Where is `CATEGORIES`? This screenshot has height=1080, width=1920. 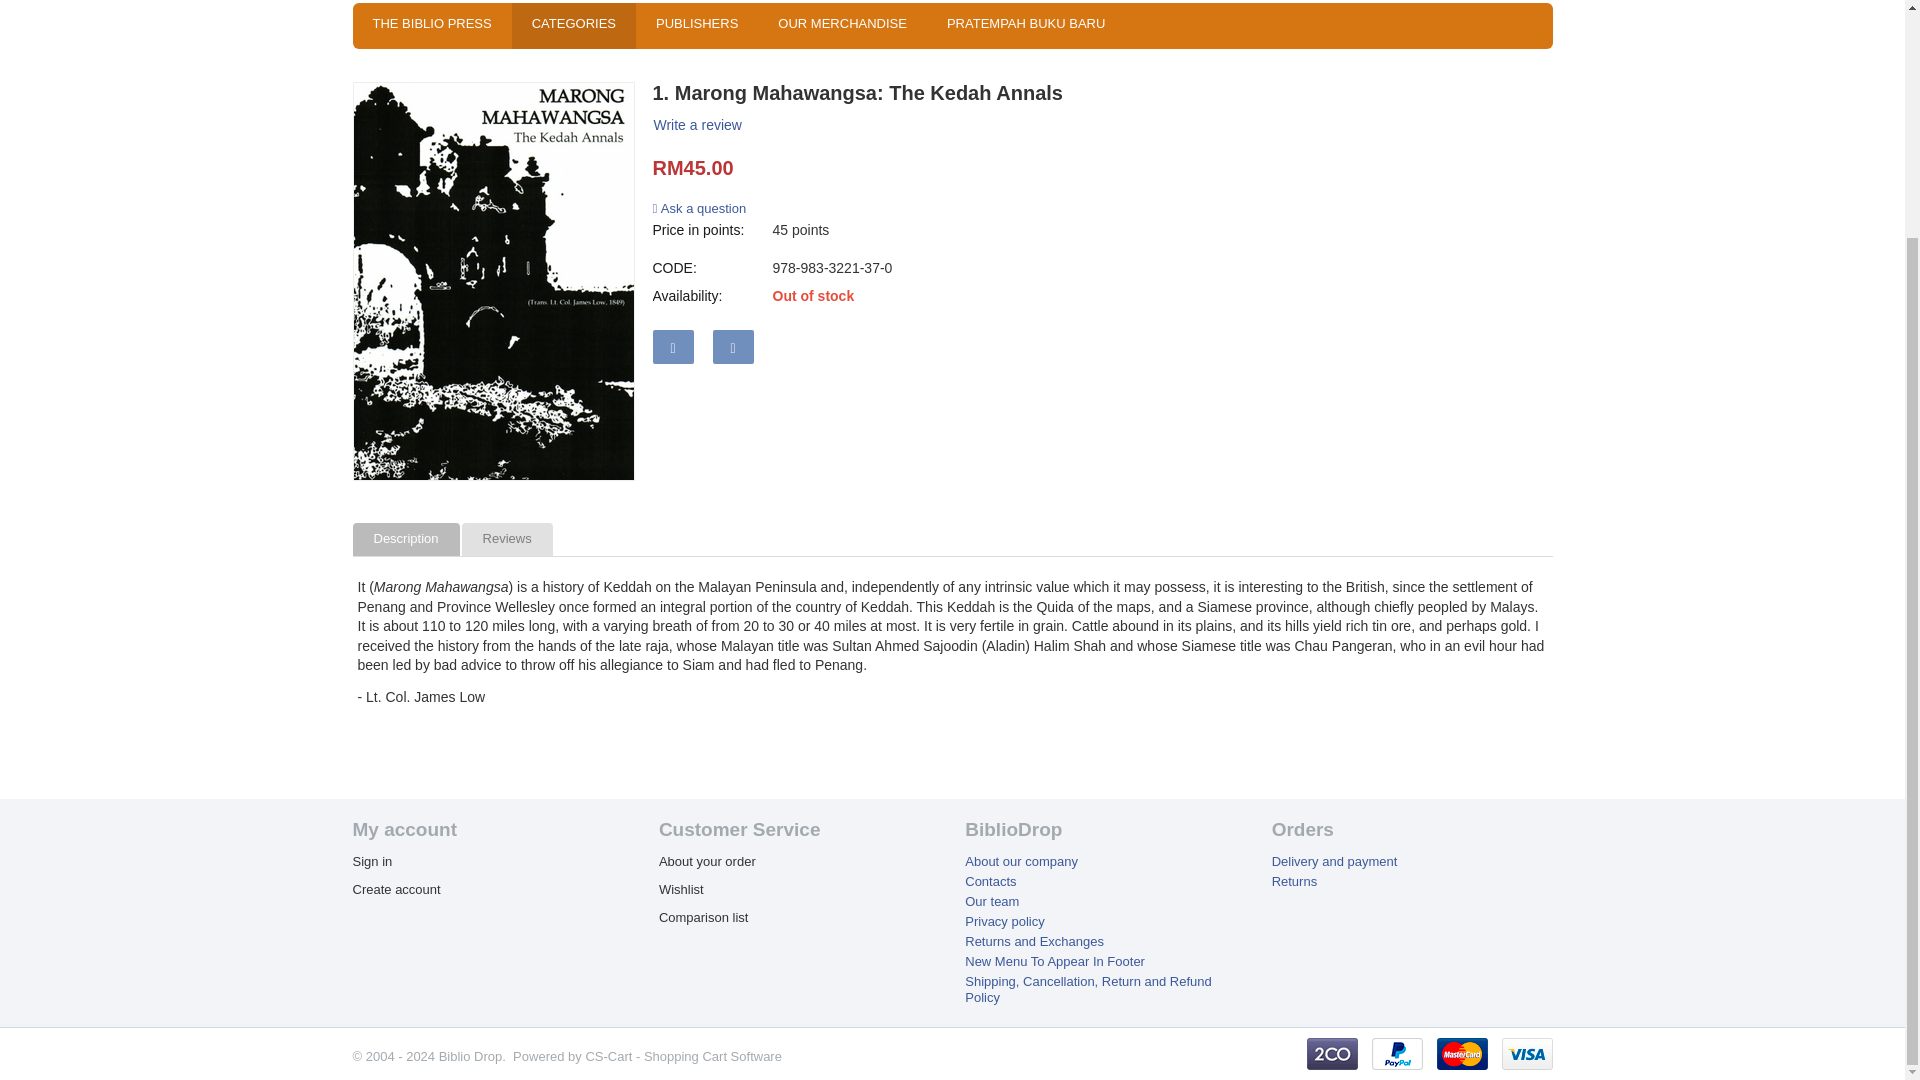 CATEGORIES is located at coordinates (574, 26).